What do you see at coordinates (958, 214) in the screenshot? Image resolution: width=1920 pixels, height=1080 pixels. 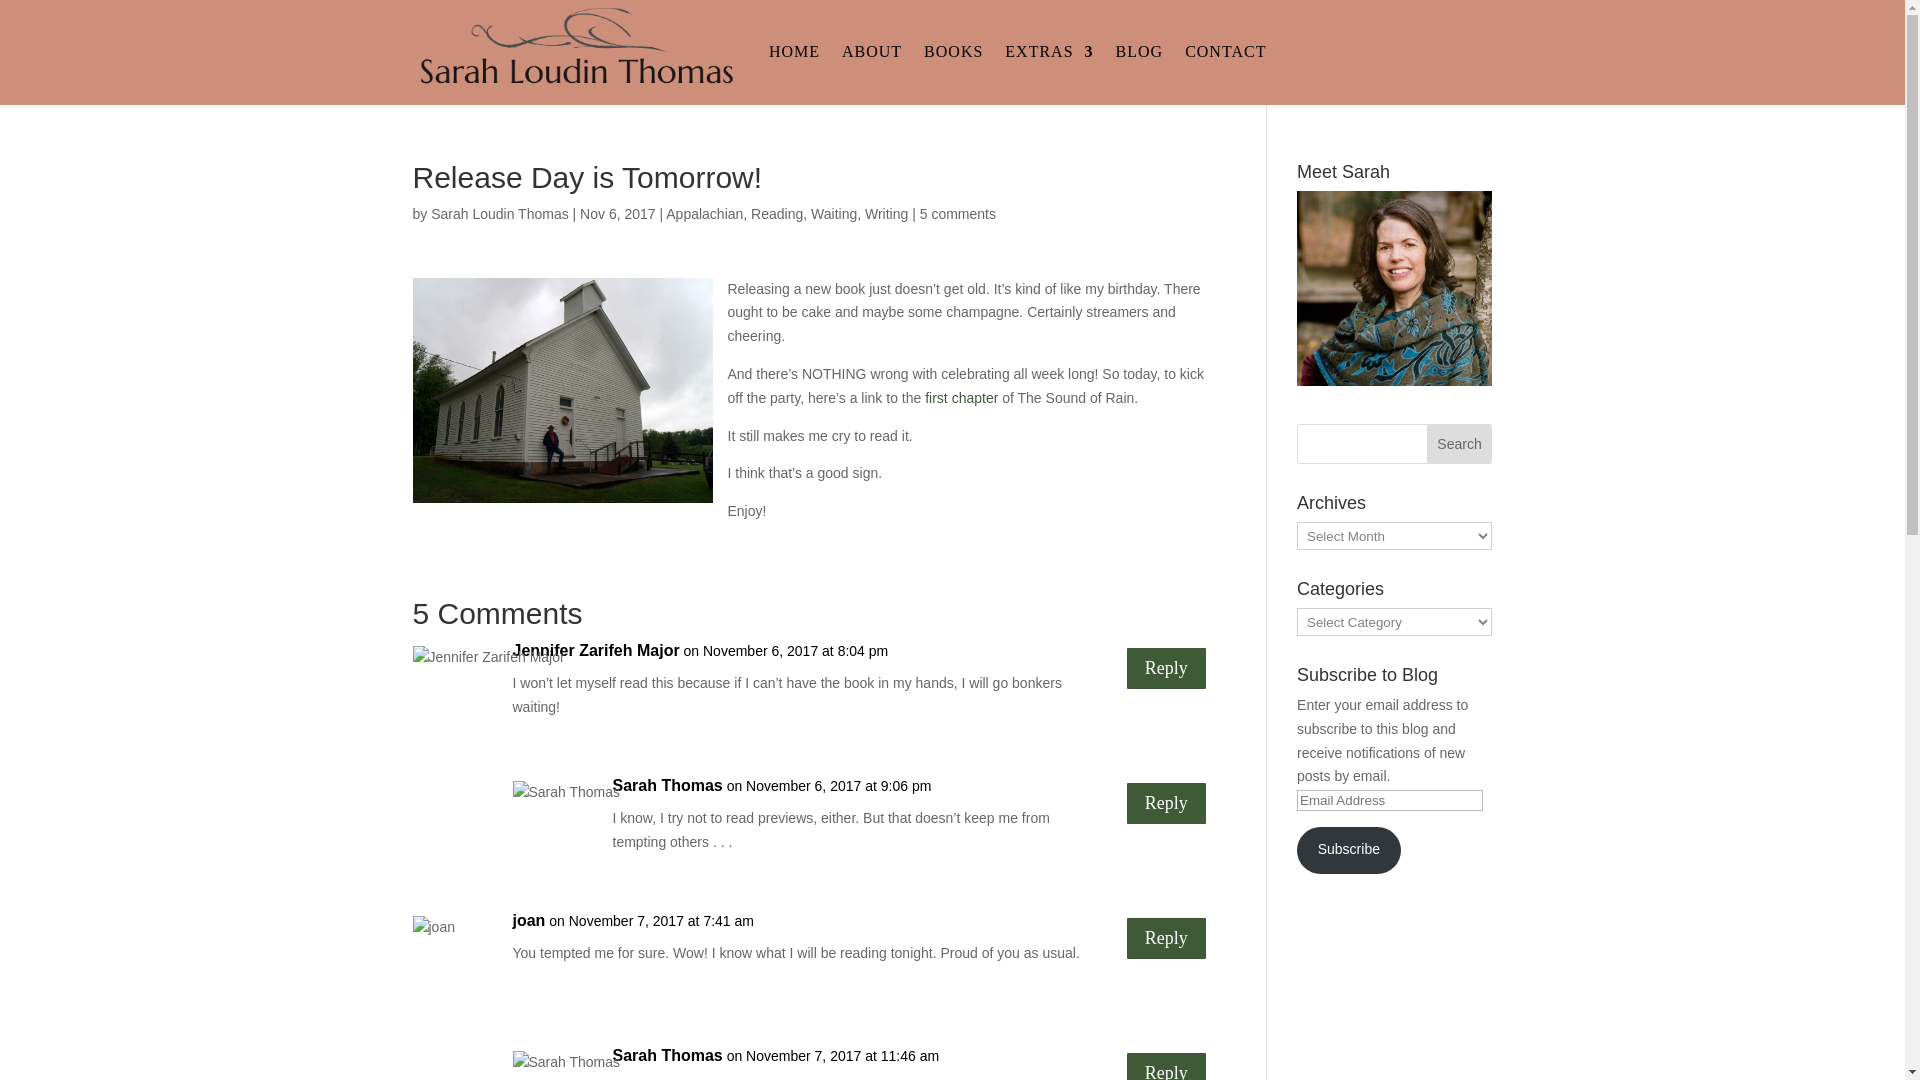 I see `5 comments` at bounding box center [958, 214].